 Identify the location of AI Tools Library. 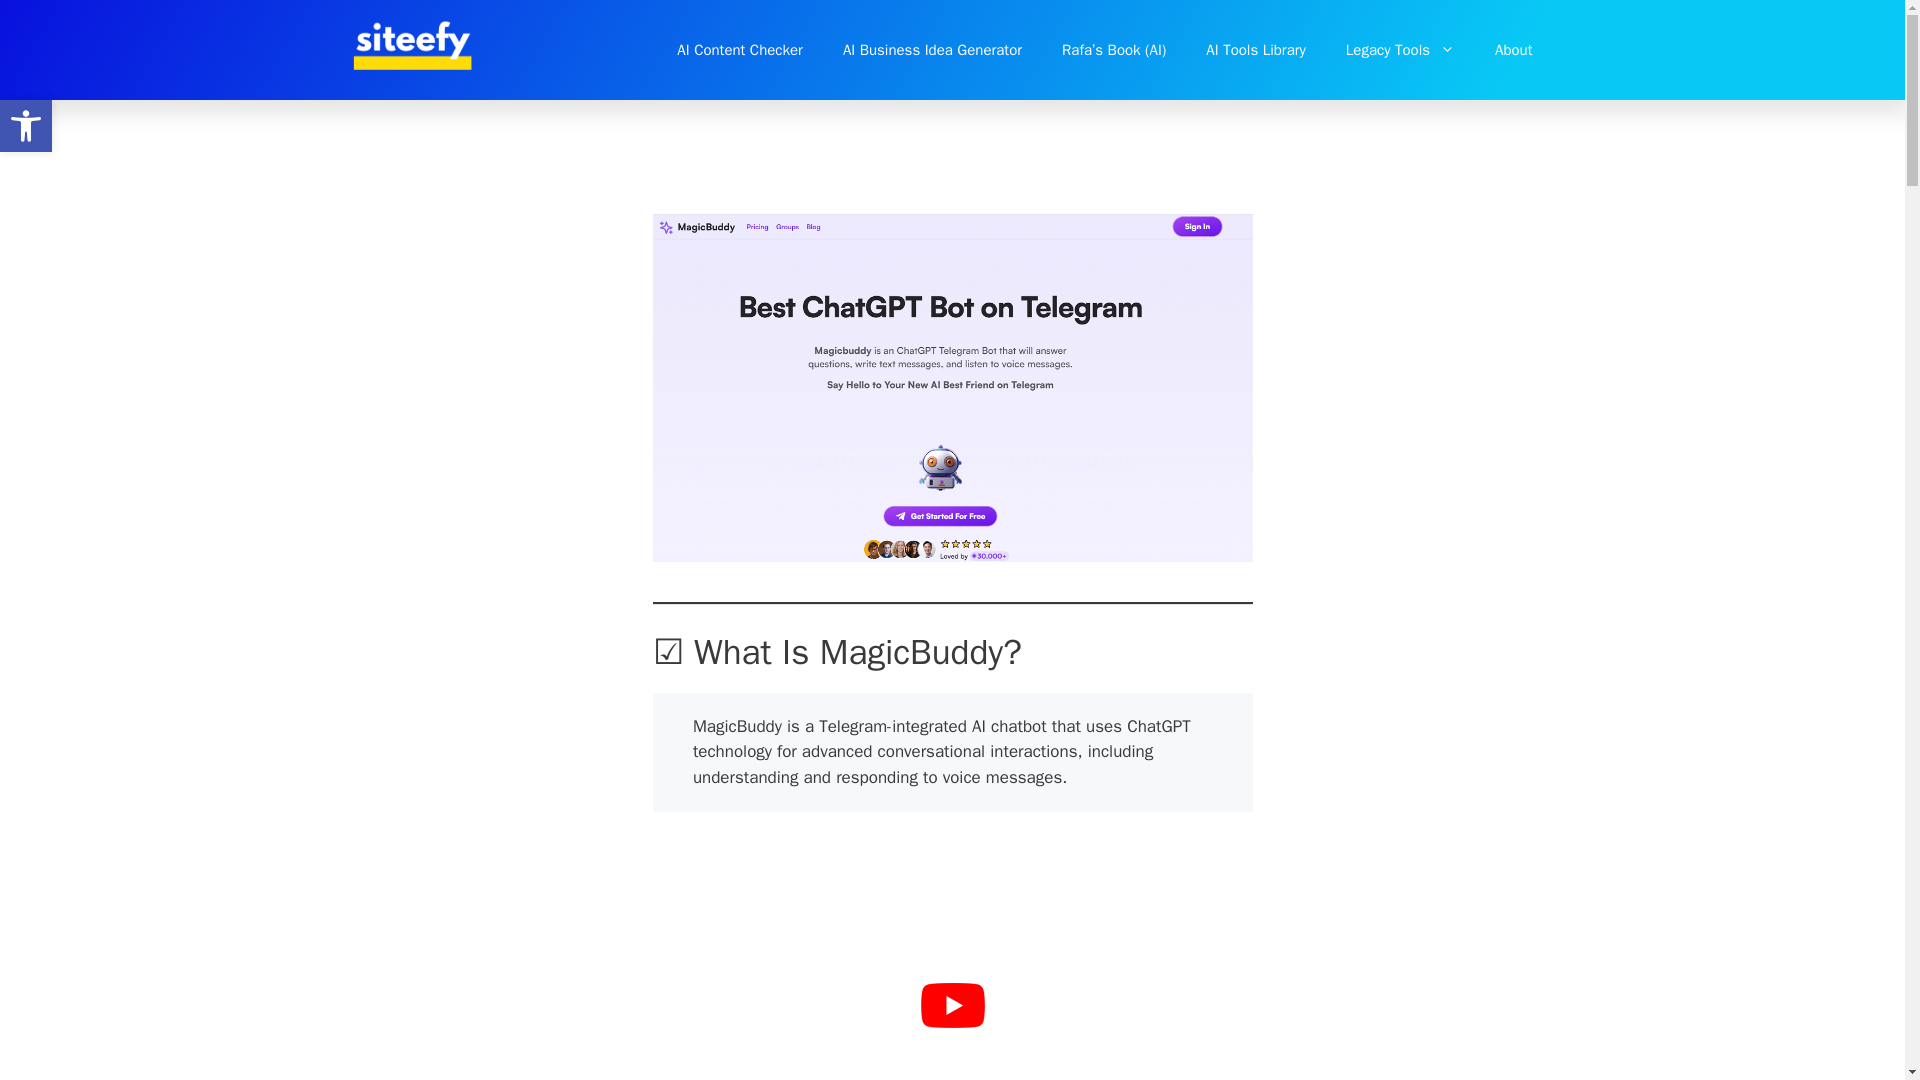
(1255, 50).